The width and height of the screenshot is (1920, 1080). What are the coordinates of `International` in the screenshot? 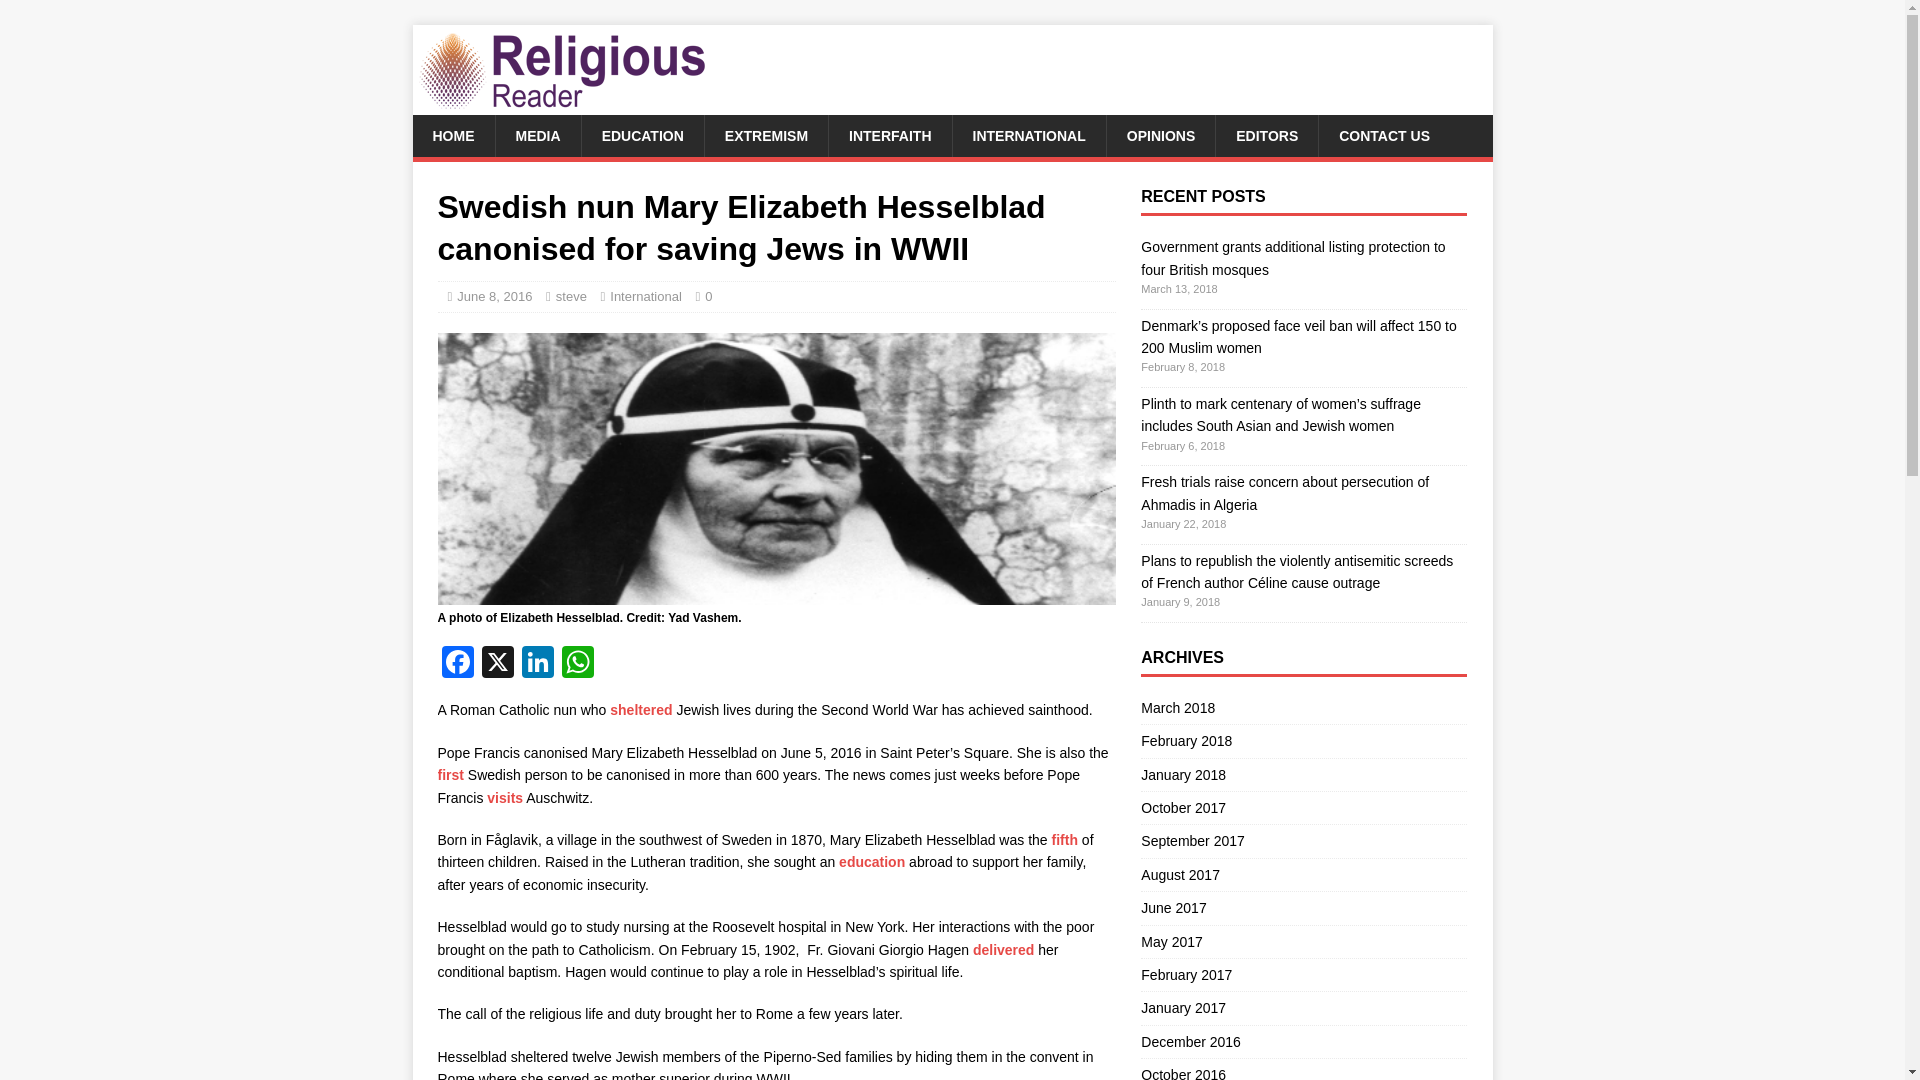 It's located at (646, 296).